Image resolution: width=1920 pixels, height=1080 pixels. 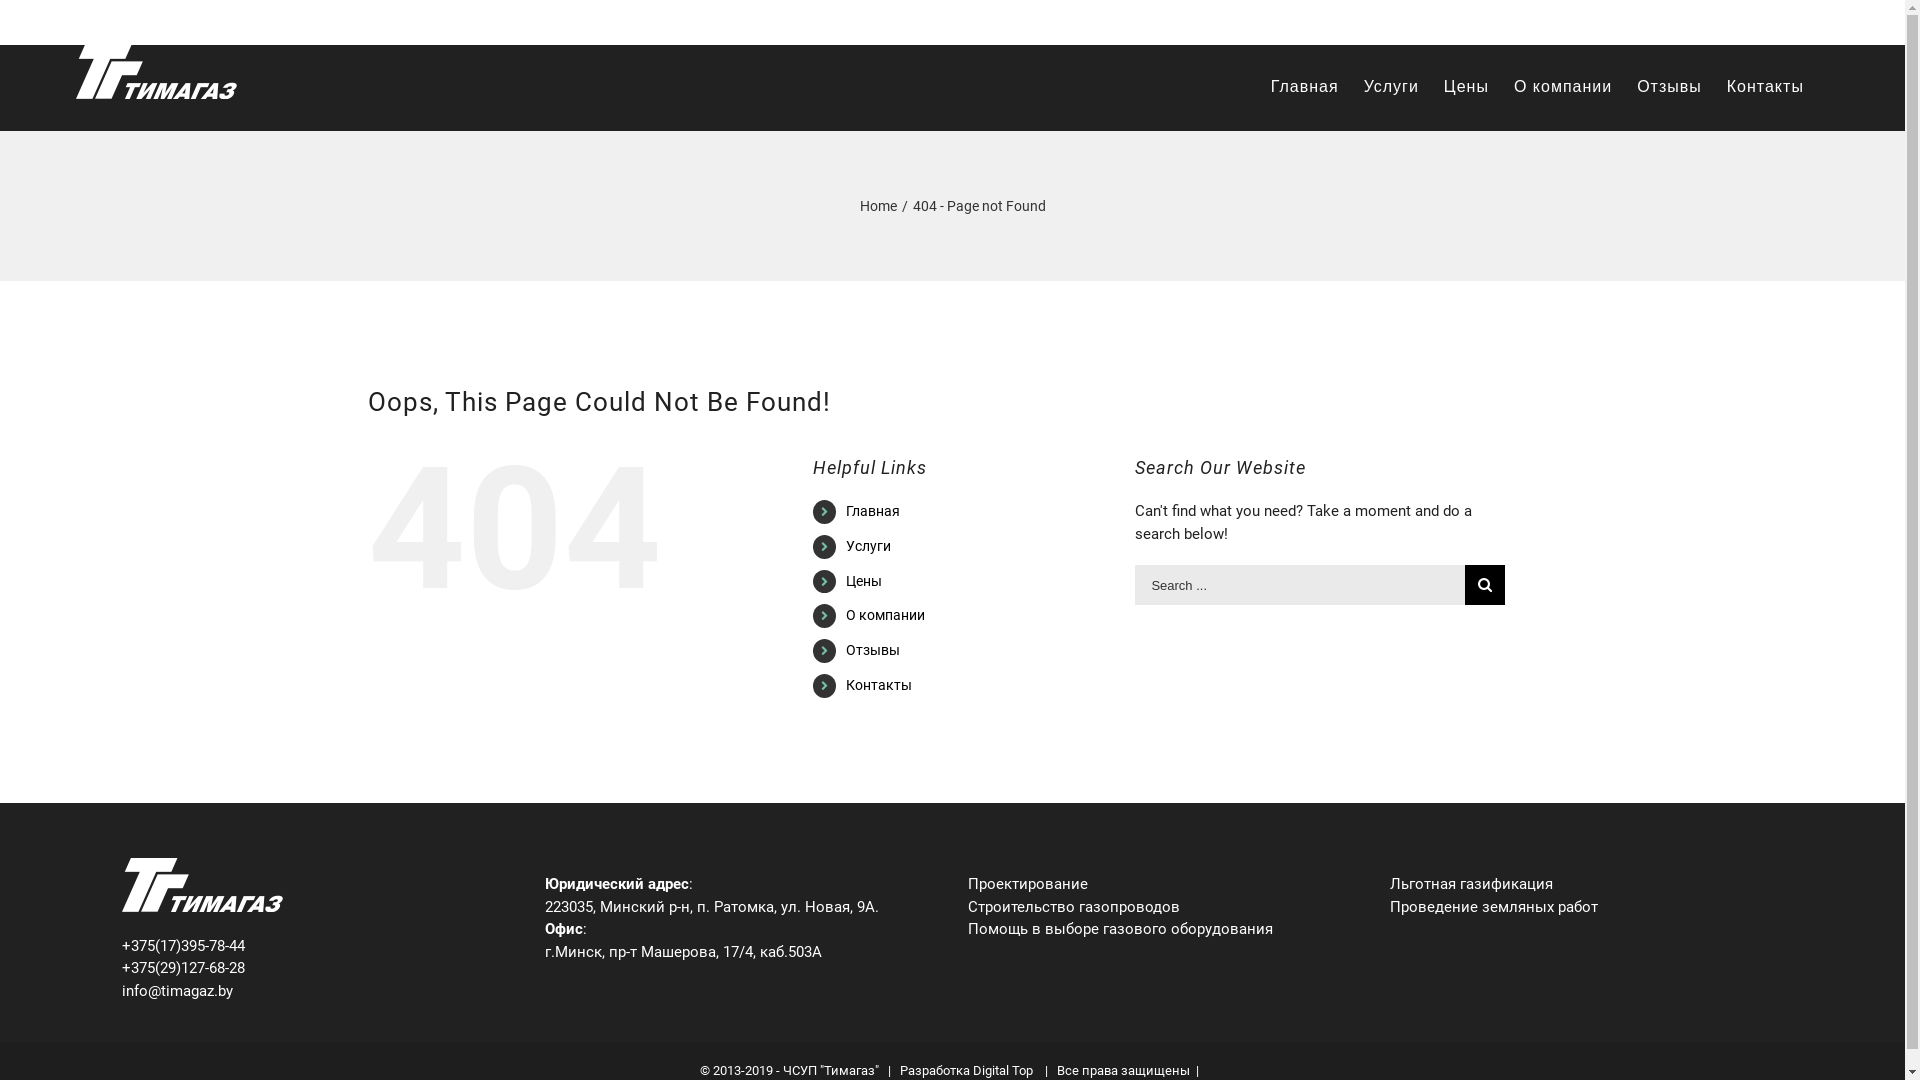 I want to click on +375(29)127-68-28, so click(x=318, y=968).